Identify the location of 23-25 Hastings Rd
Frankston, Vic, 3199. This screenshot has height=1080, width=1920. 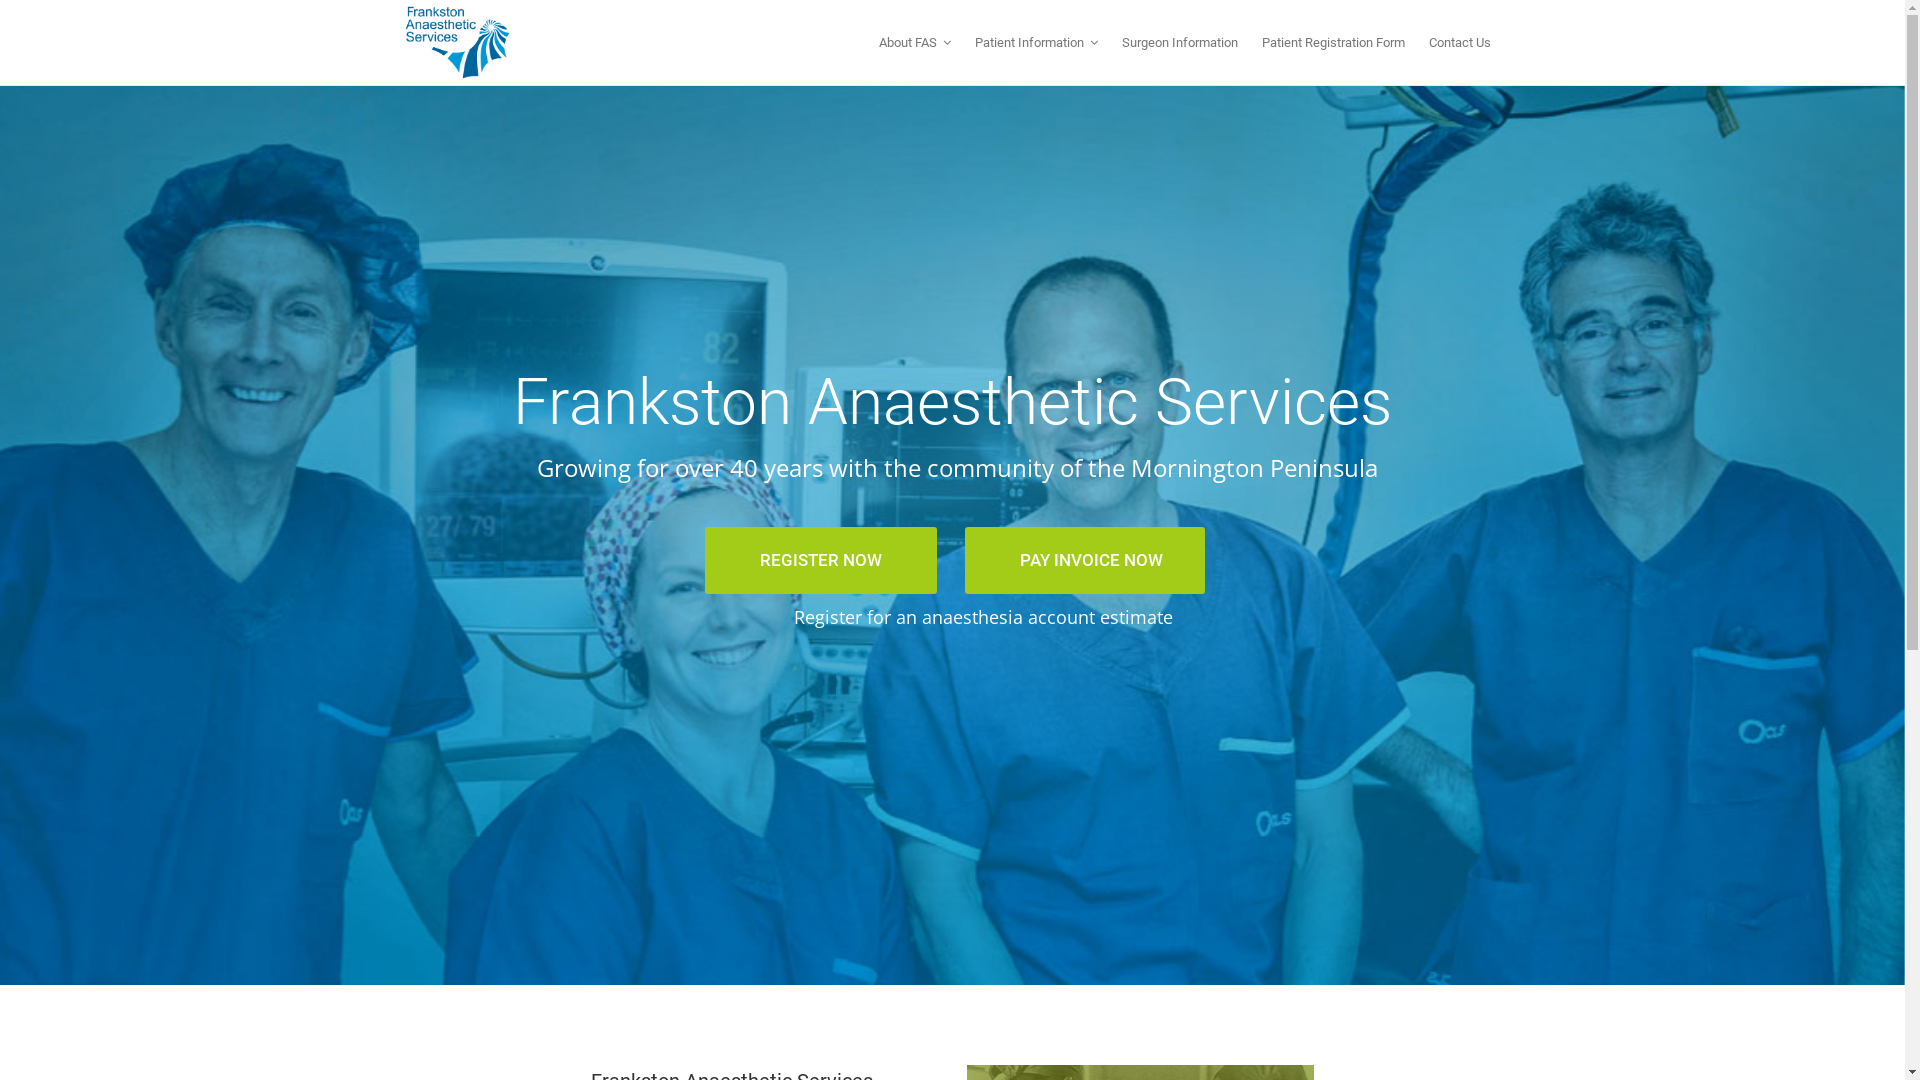
(852, 870).